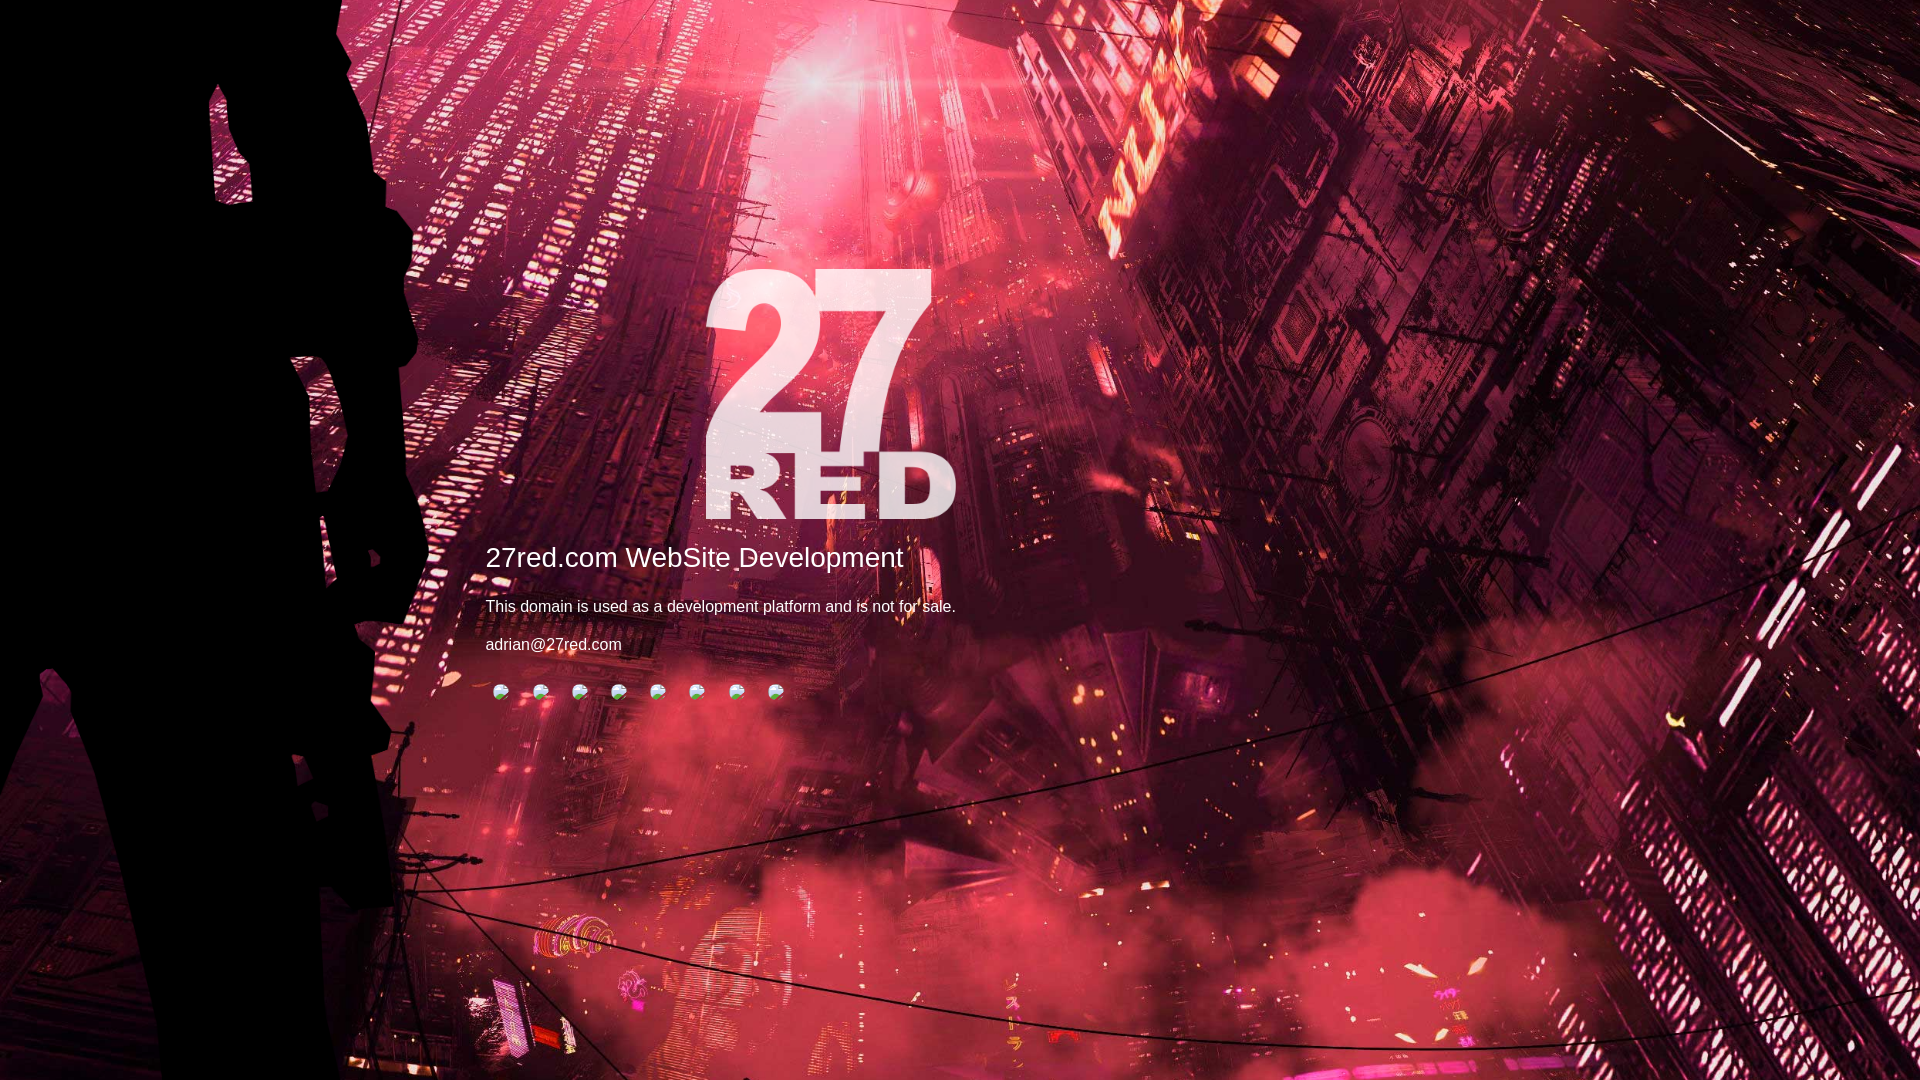  Describe the element at coordinates (776, 692) in the screenshot. I see `27 Red` at that location.